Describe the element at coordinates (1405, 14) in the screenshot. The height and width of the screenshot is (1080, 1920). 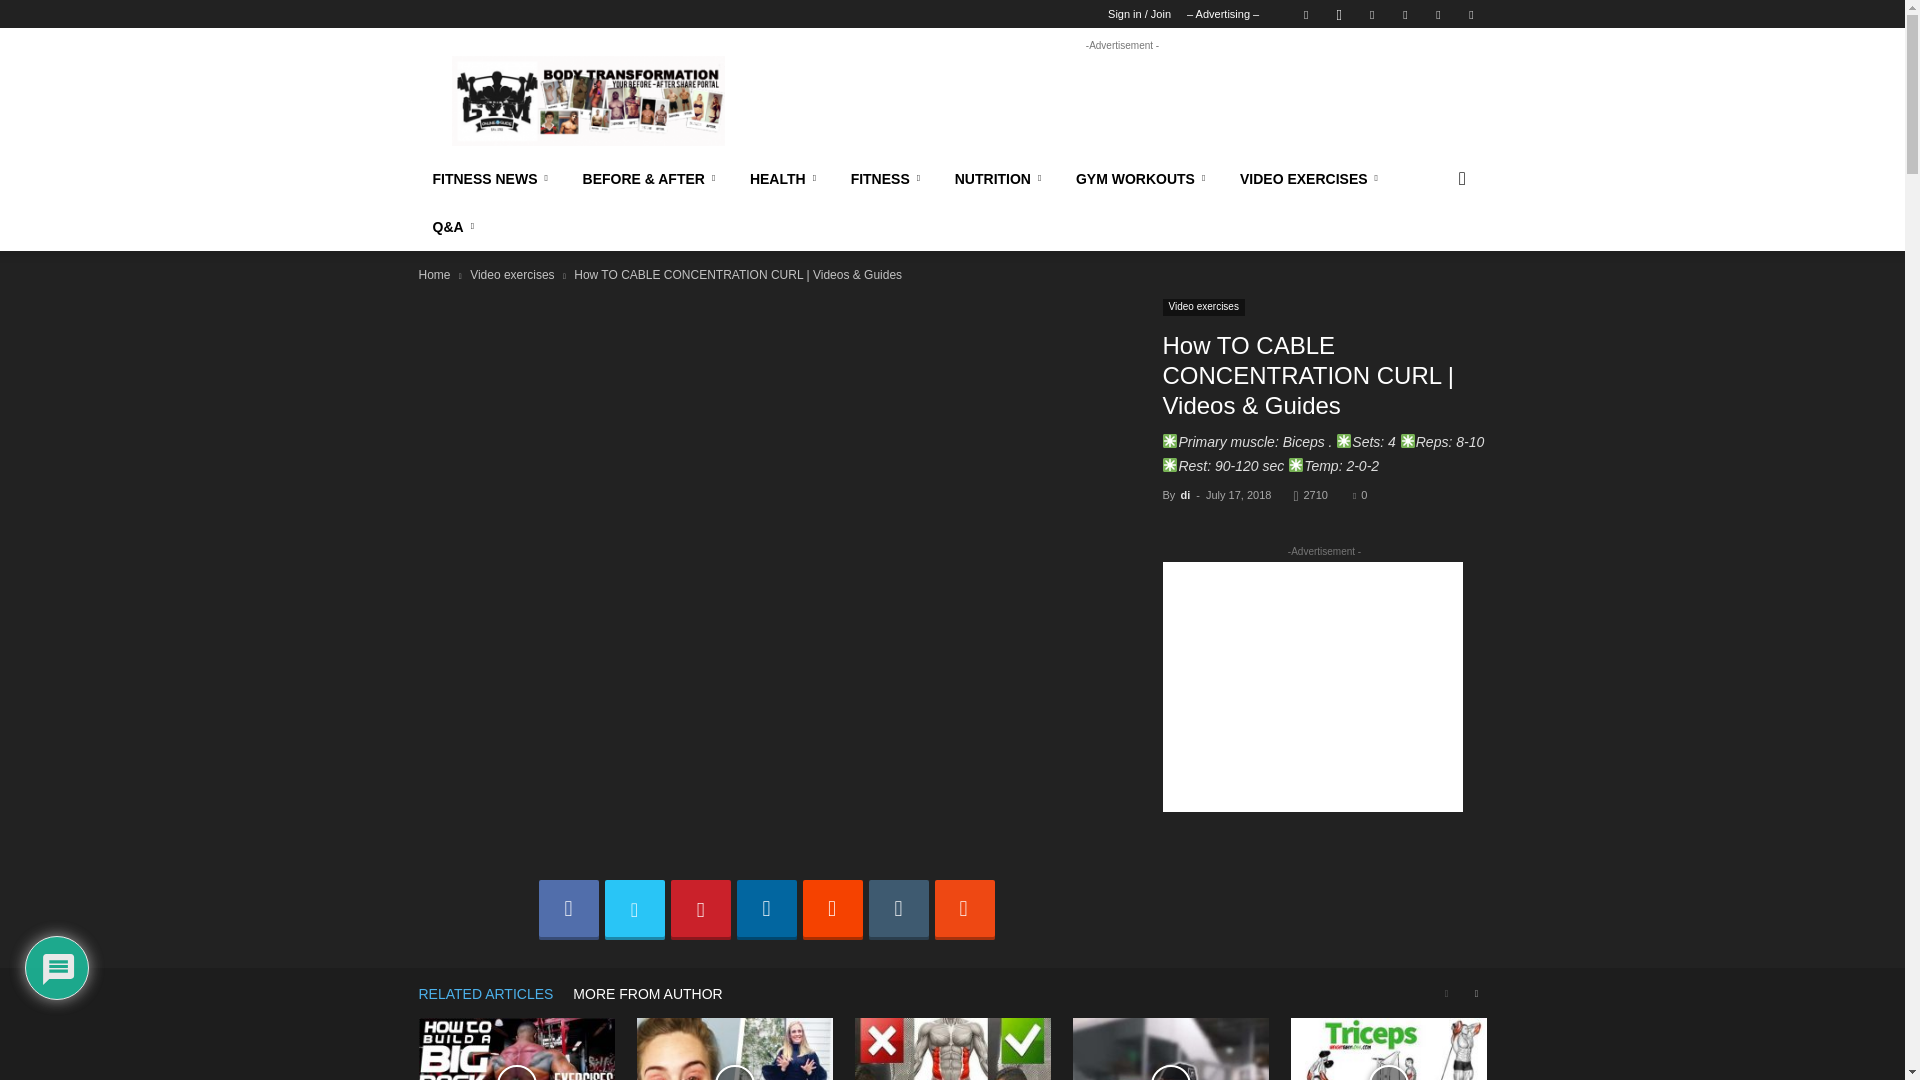
I see `Reddit` at that location.